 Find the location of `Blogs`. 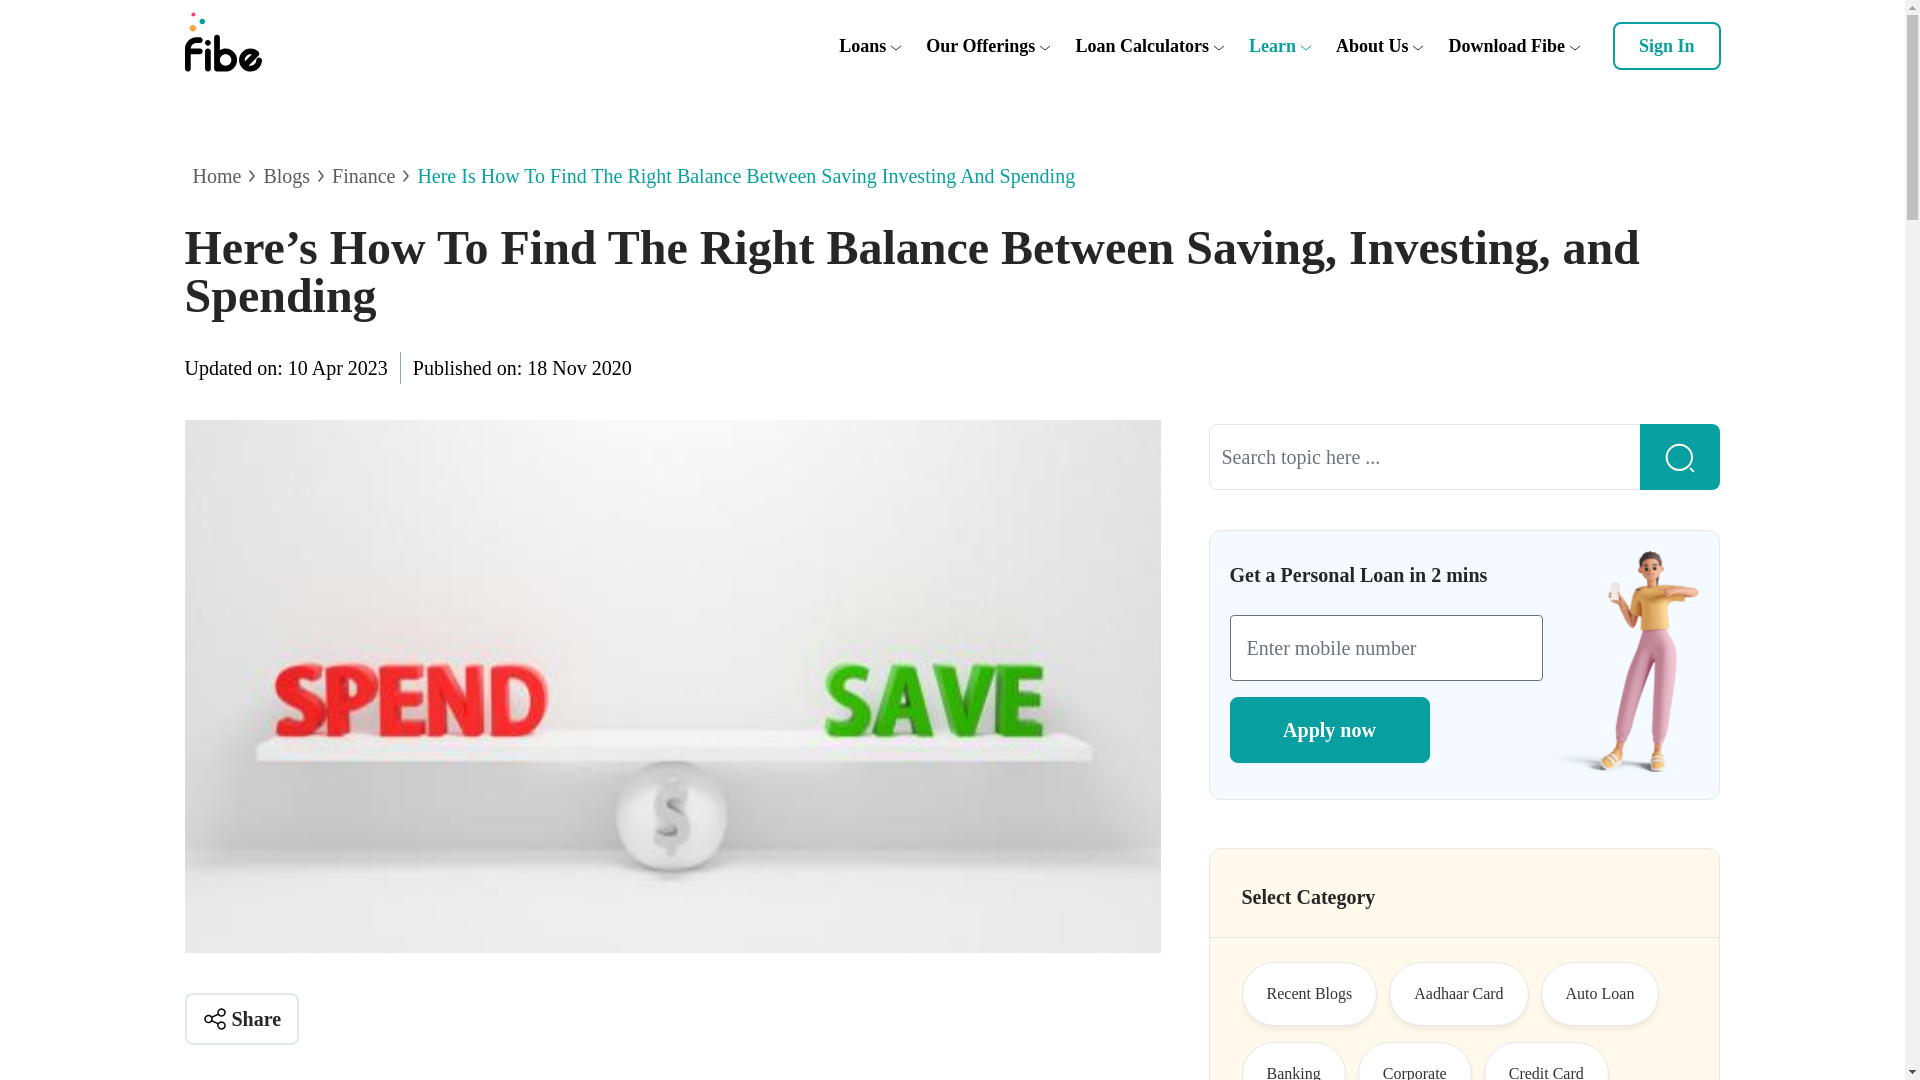

Blogs is located at coordinates (286, 176).